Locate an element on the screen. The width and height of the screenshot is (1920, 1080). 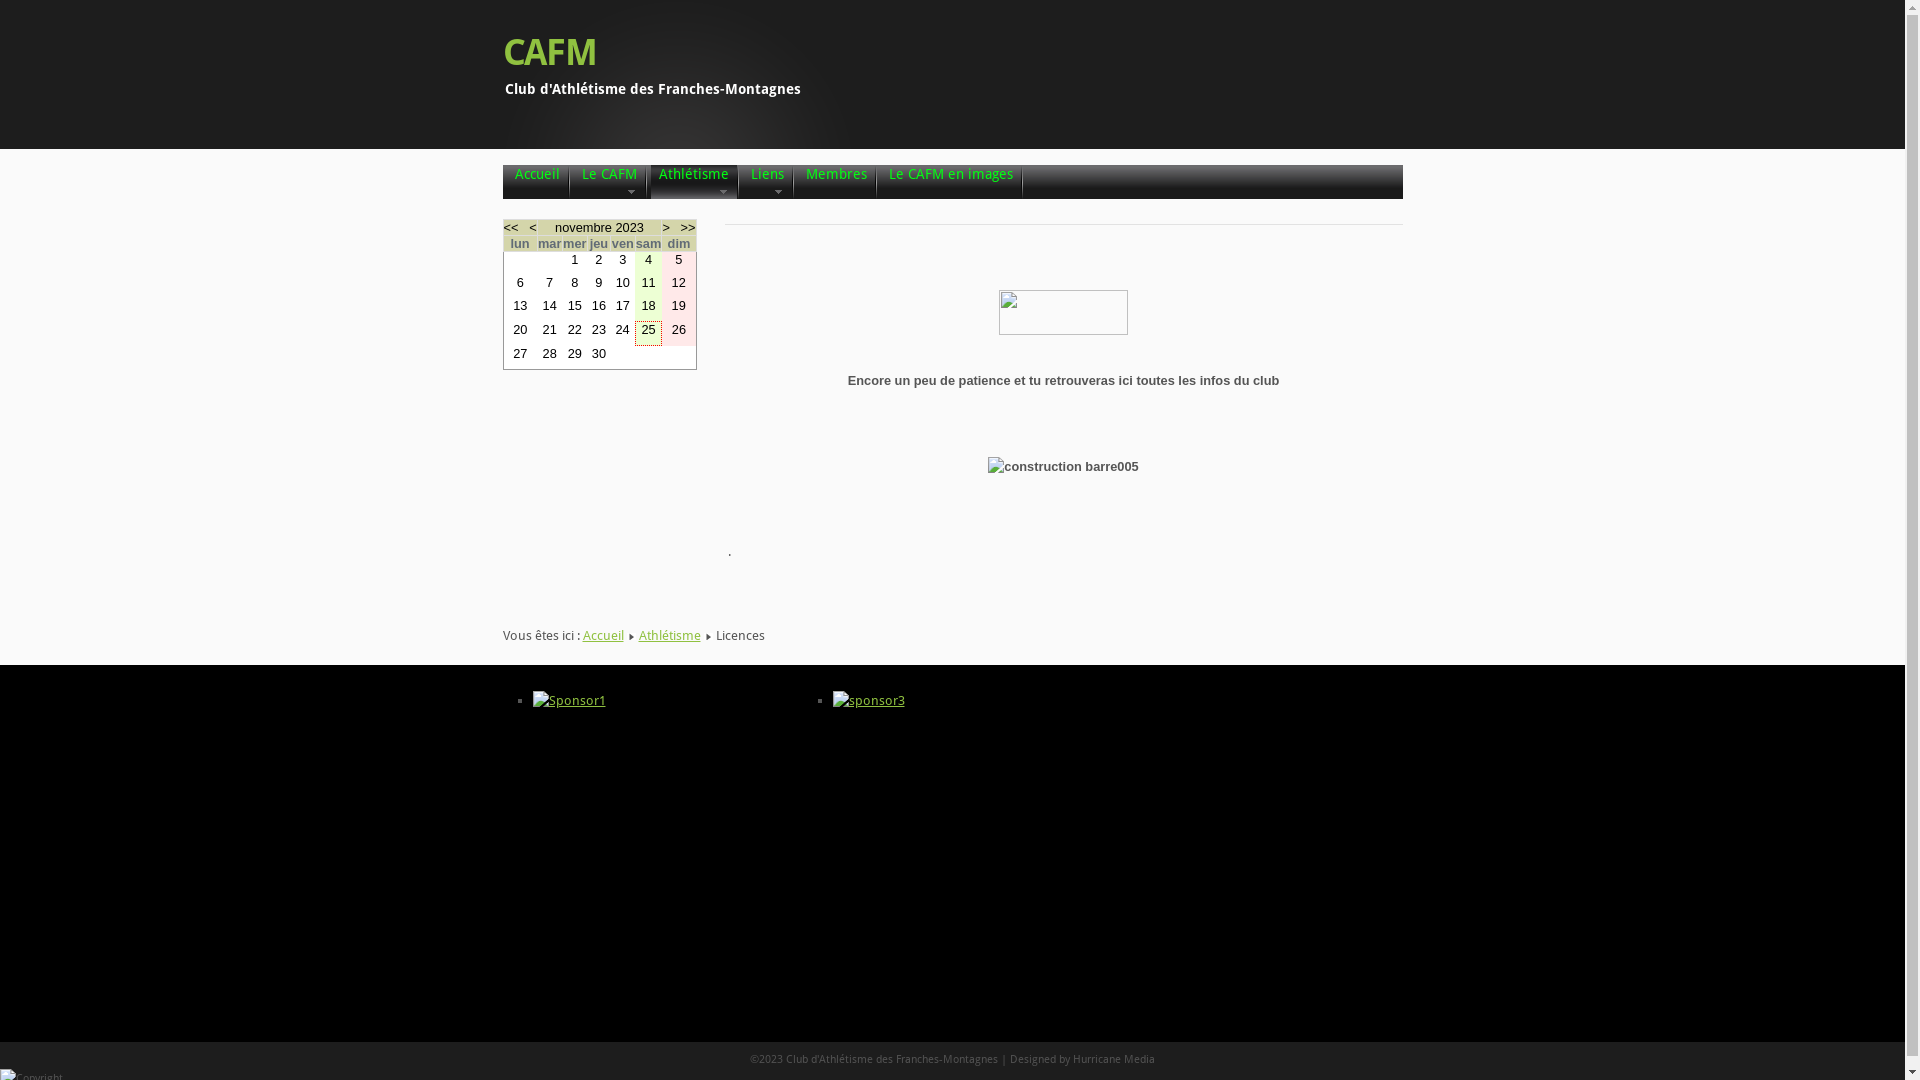
i is located at coordinates (1148, 1060).